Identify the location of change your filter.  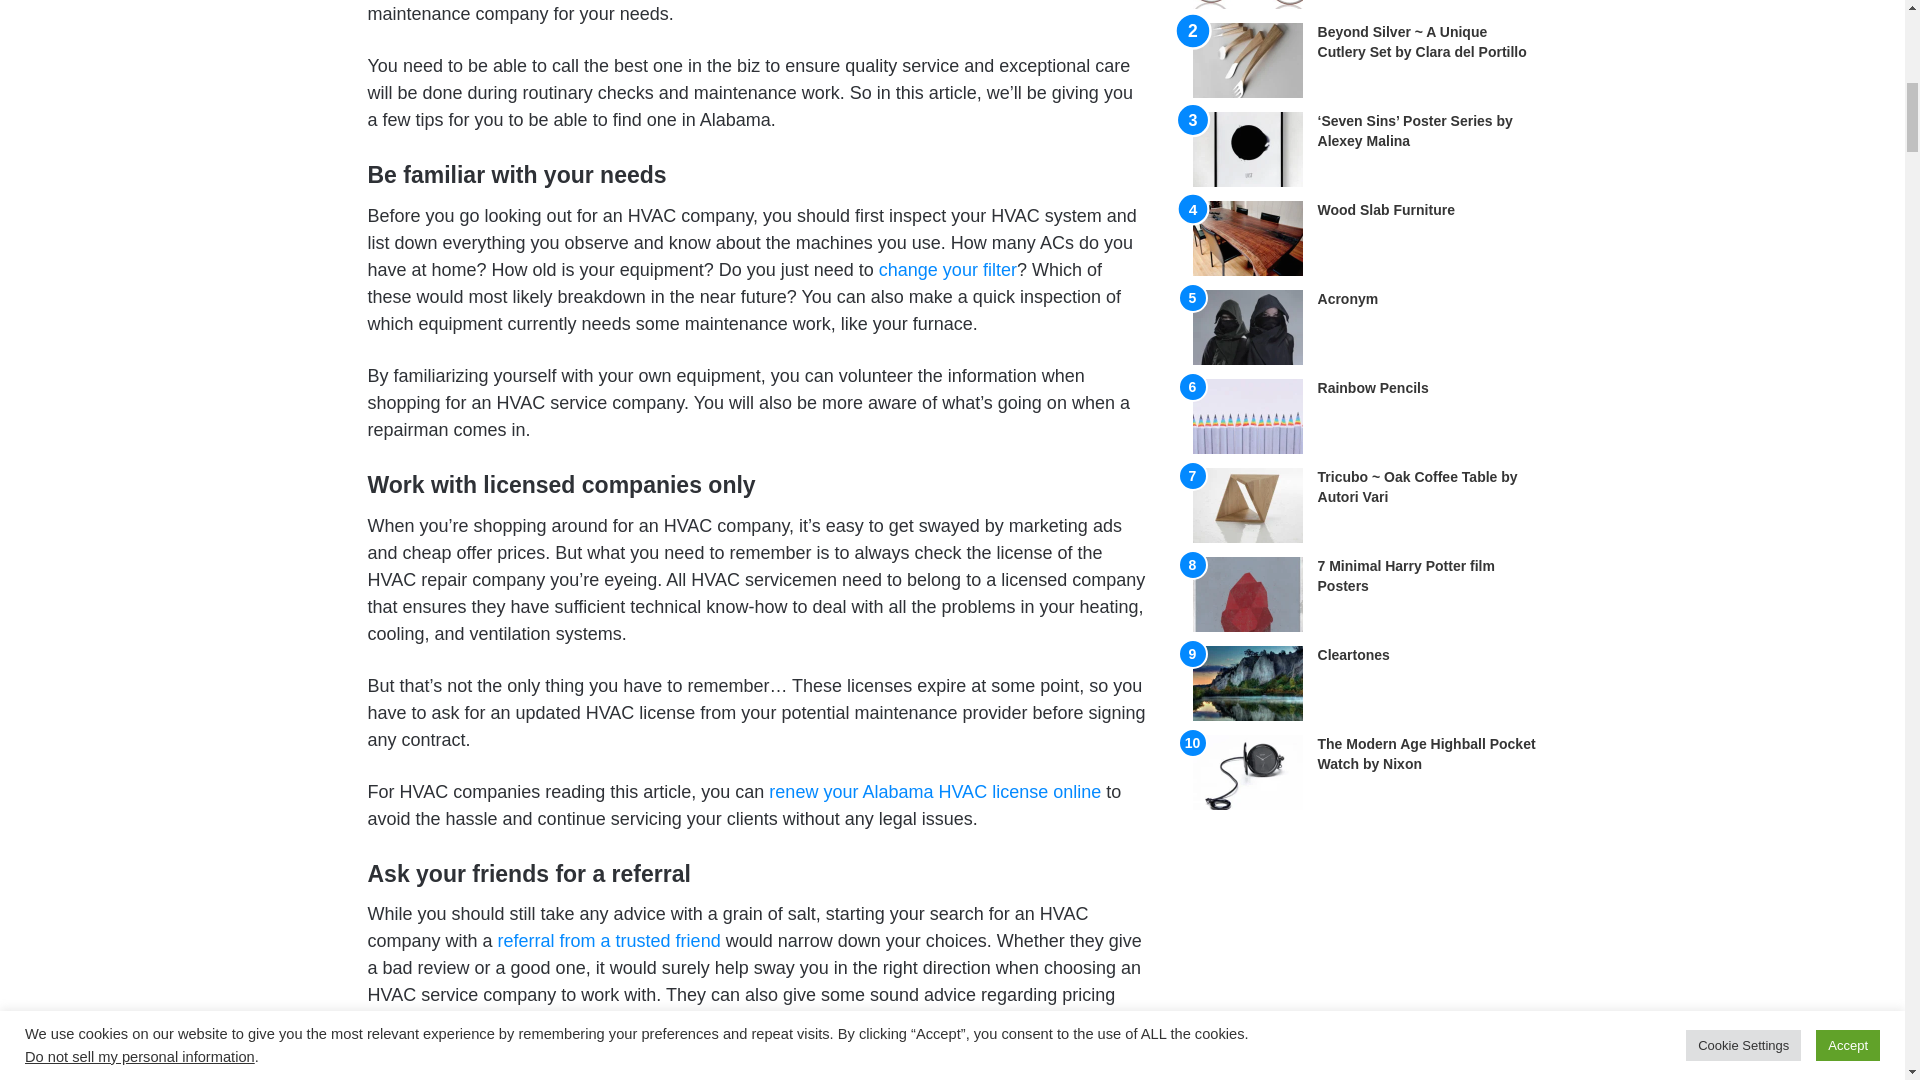
(948, 270).